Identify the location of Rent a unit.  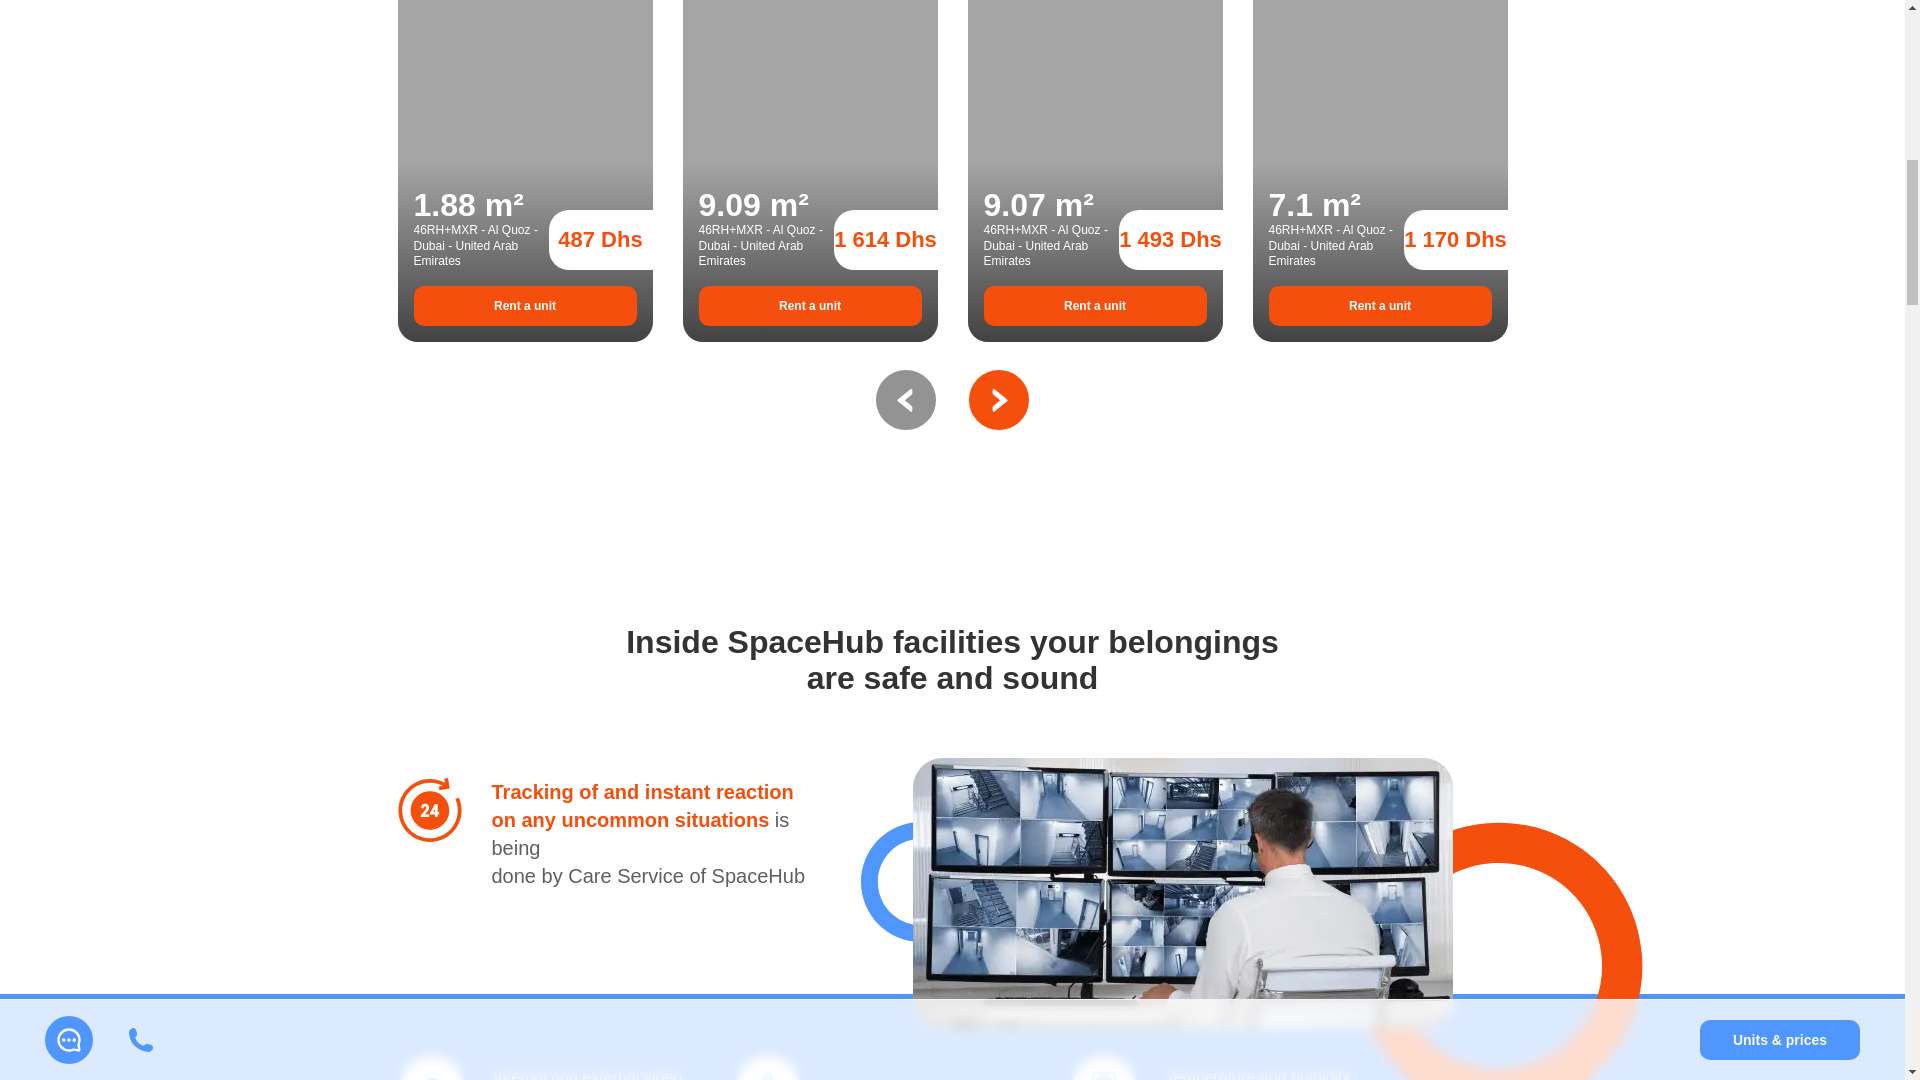
(810, 306).